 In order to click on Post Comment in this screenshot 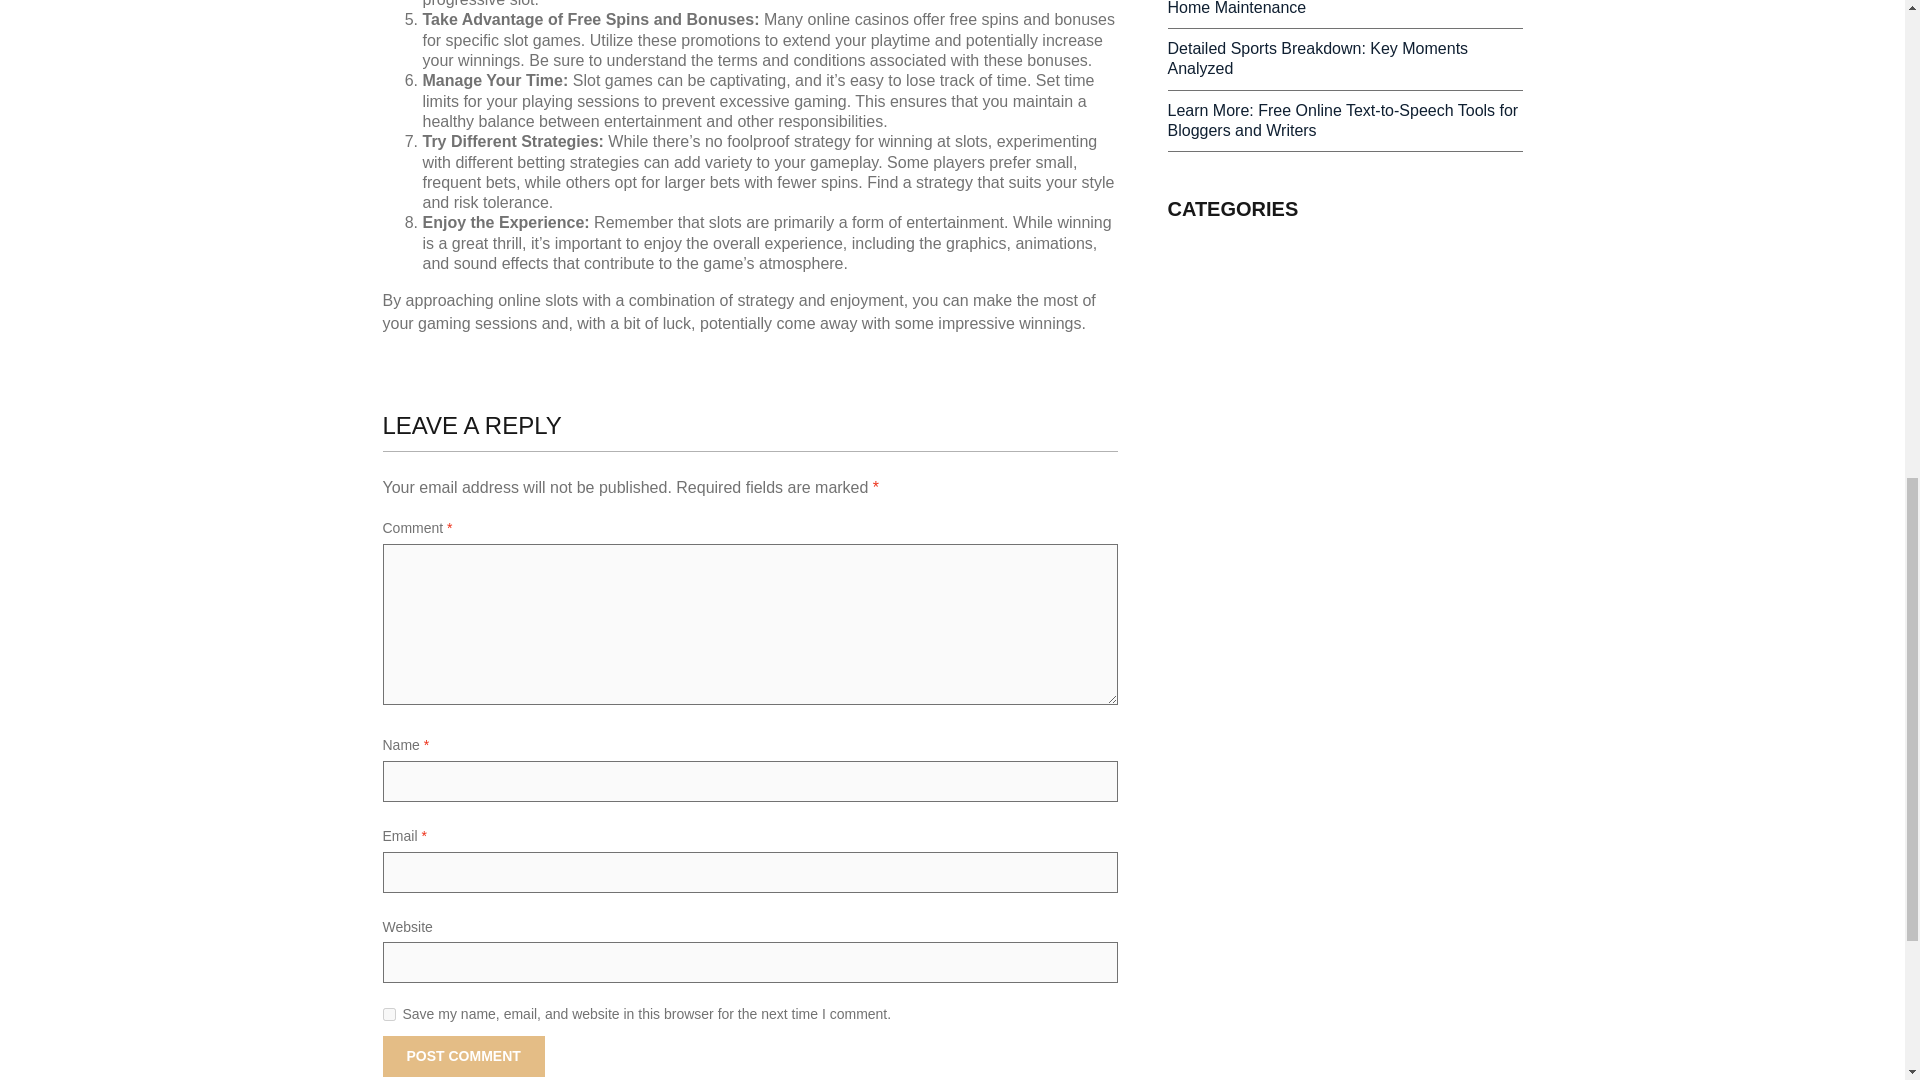, I will do `click(462, 1056)`.